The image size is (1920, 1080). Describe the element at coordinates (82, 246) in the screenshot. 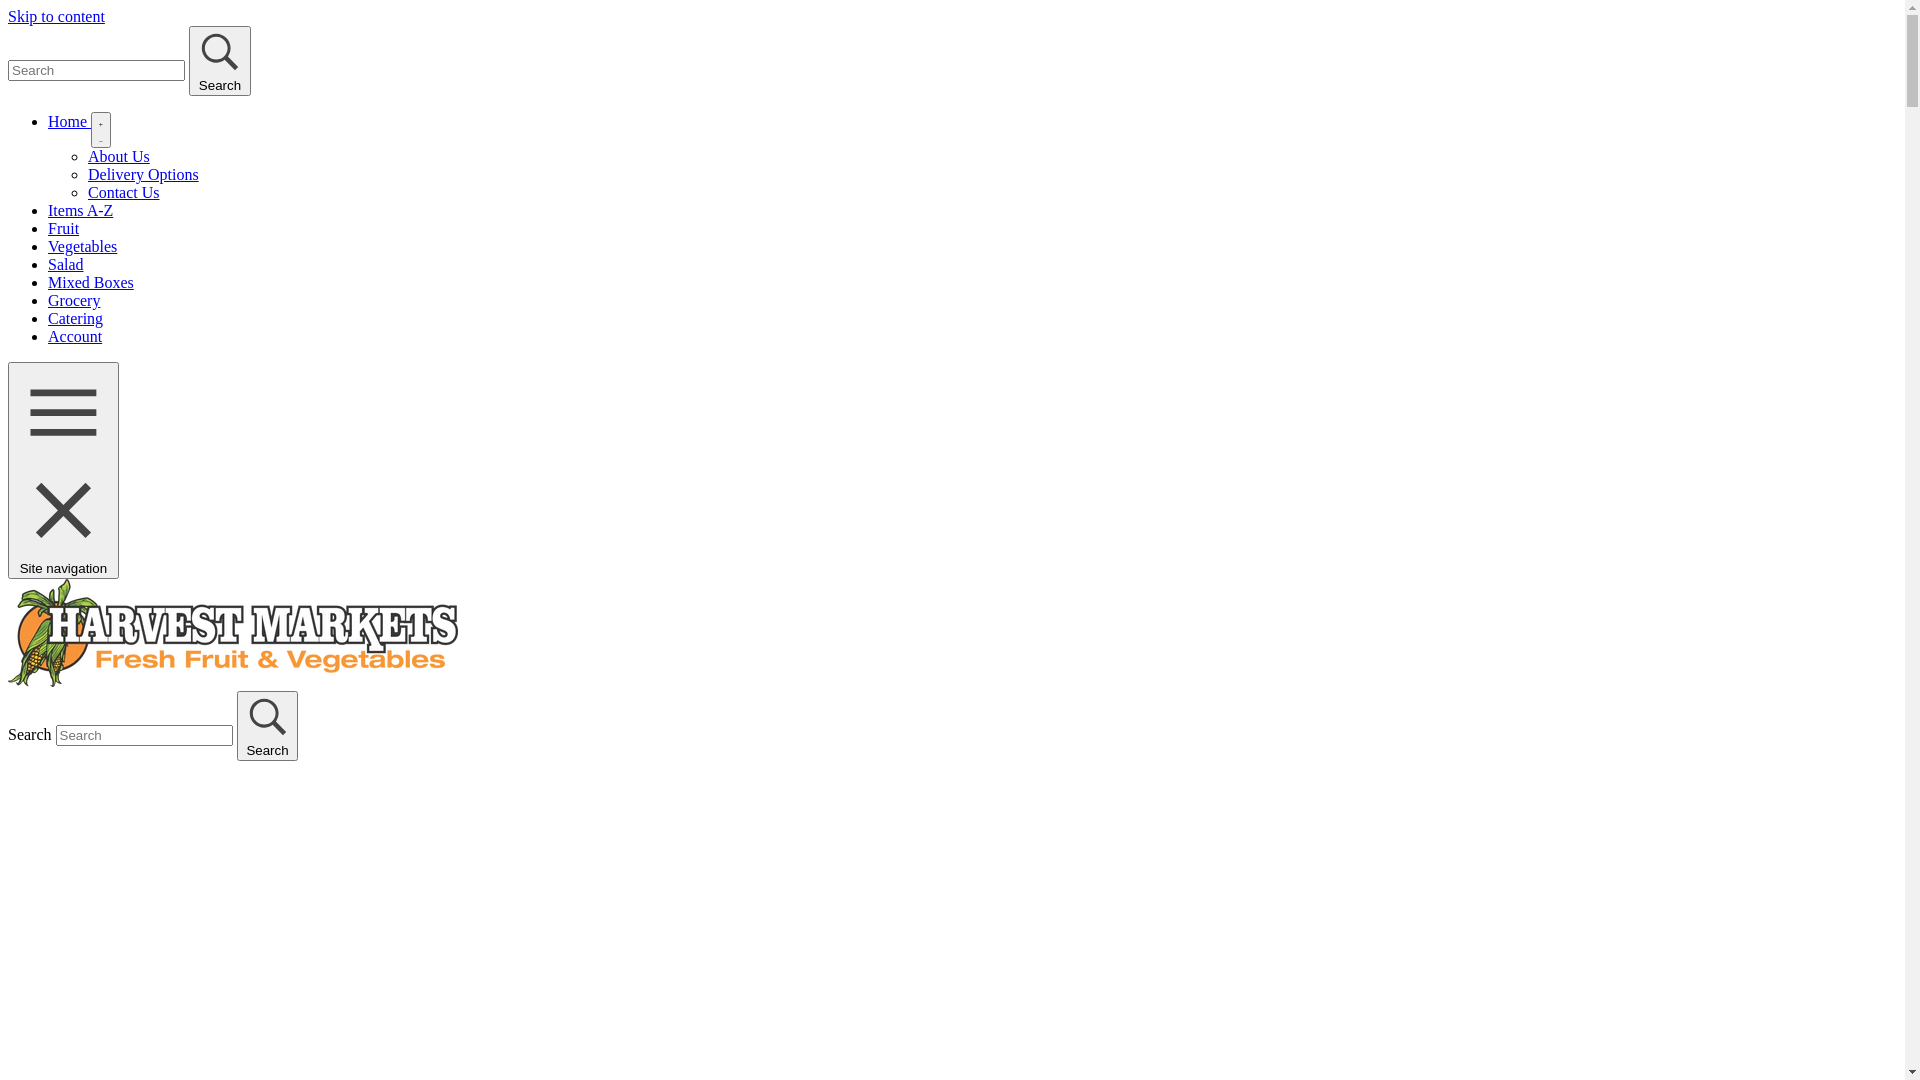

I see `Vegetables` at that location.